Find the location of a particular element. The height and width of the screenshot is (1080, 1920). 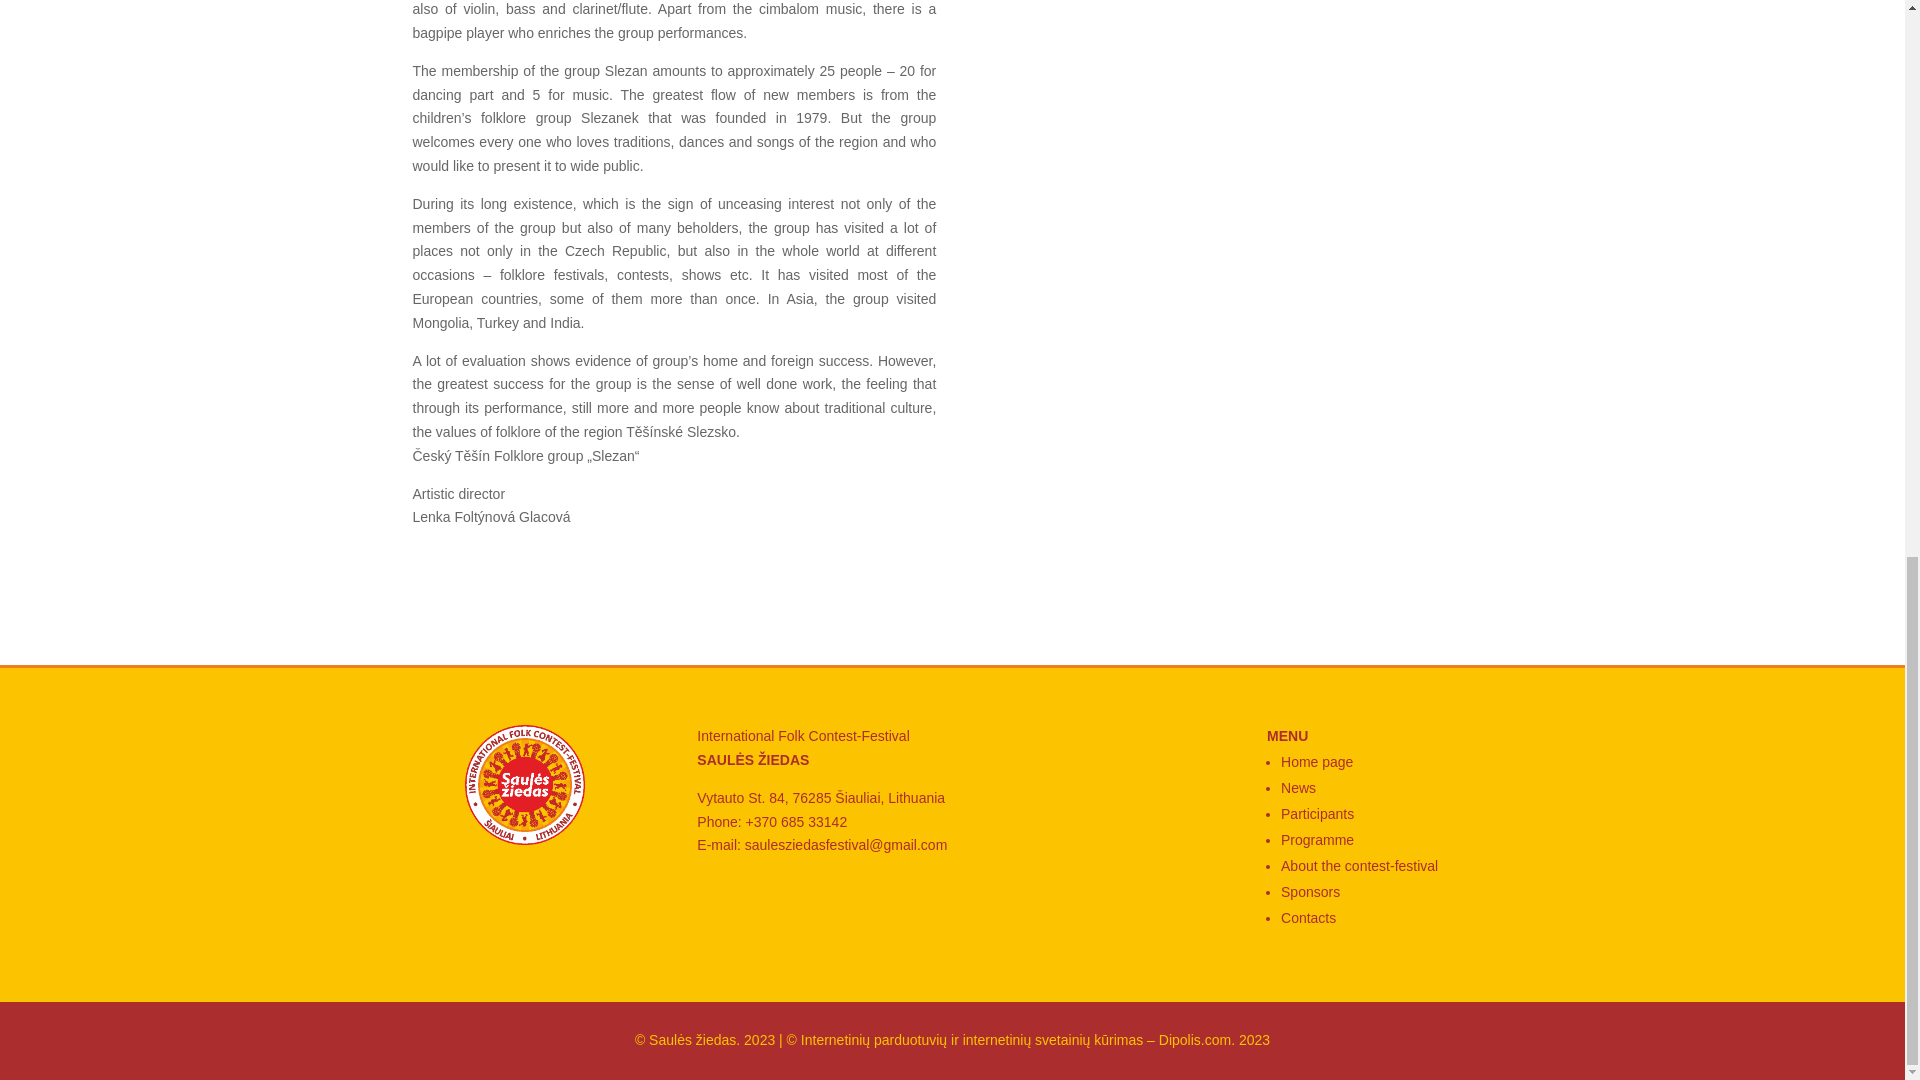

Contacts is located at coordinates (1308, 918).